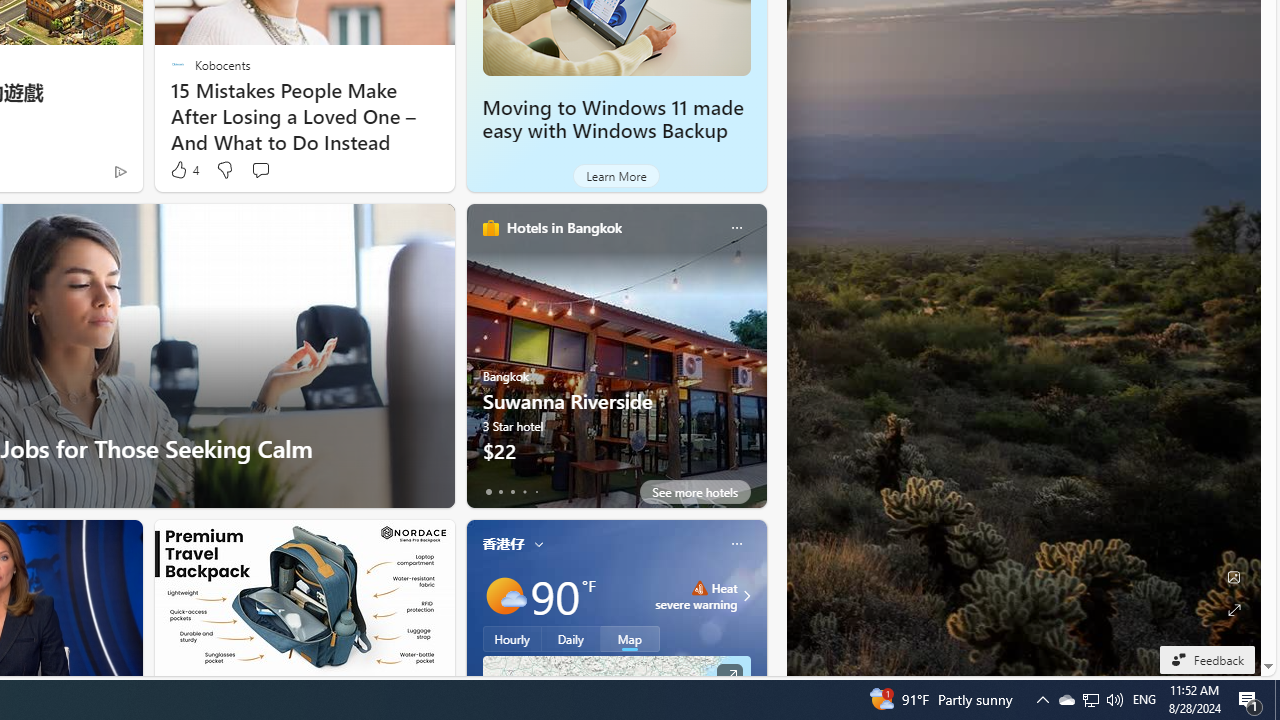 This screenshot has width=1280, height=720. What do you see at coordinates (524, 492) in the screenshot?
I see `tab-3` at bounding box center [524, 492].